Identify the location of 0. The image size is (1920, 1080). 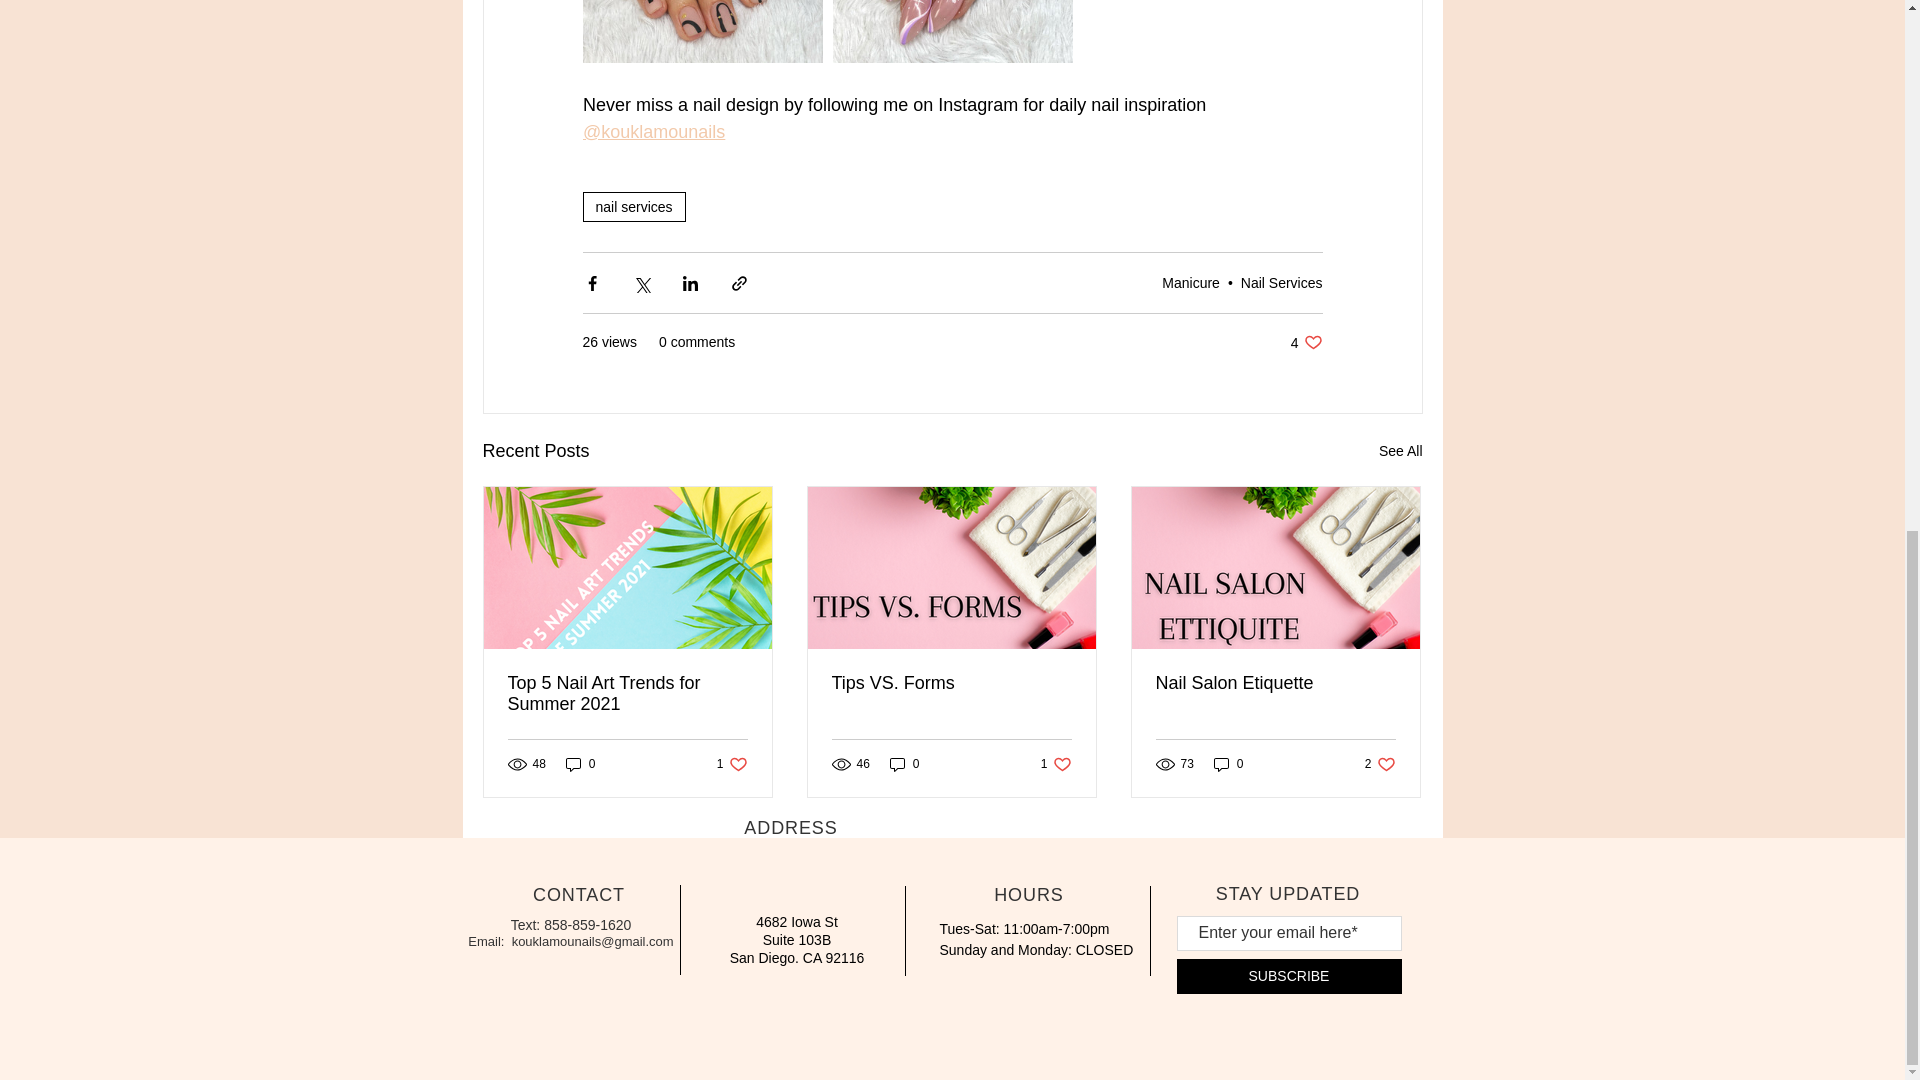
(732, 764).